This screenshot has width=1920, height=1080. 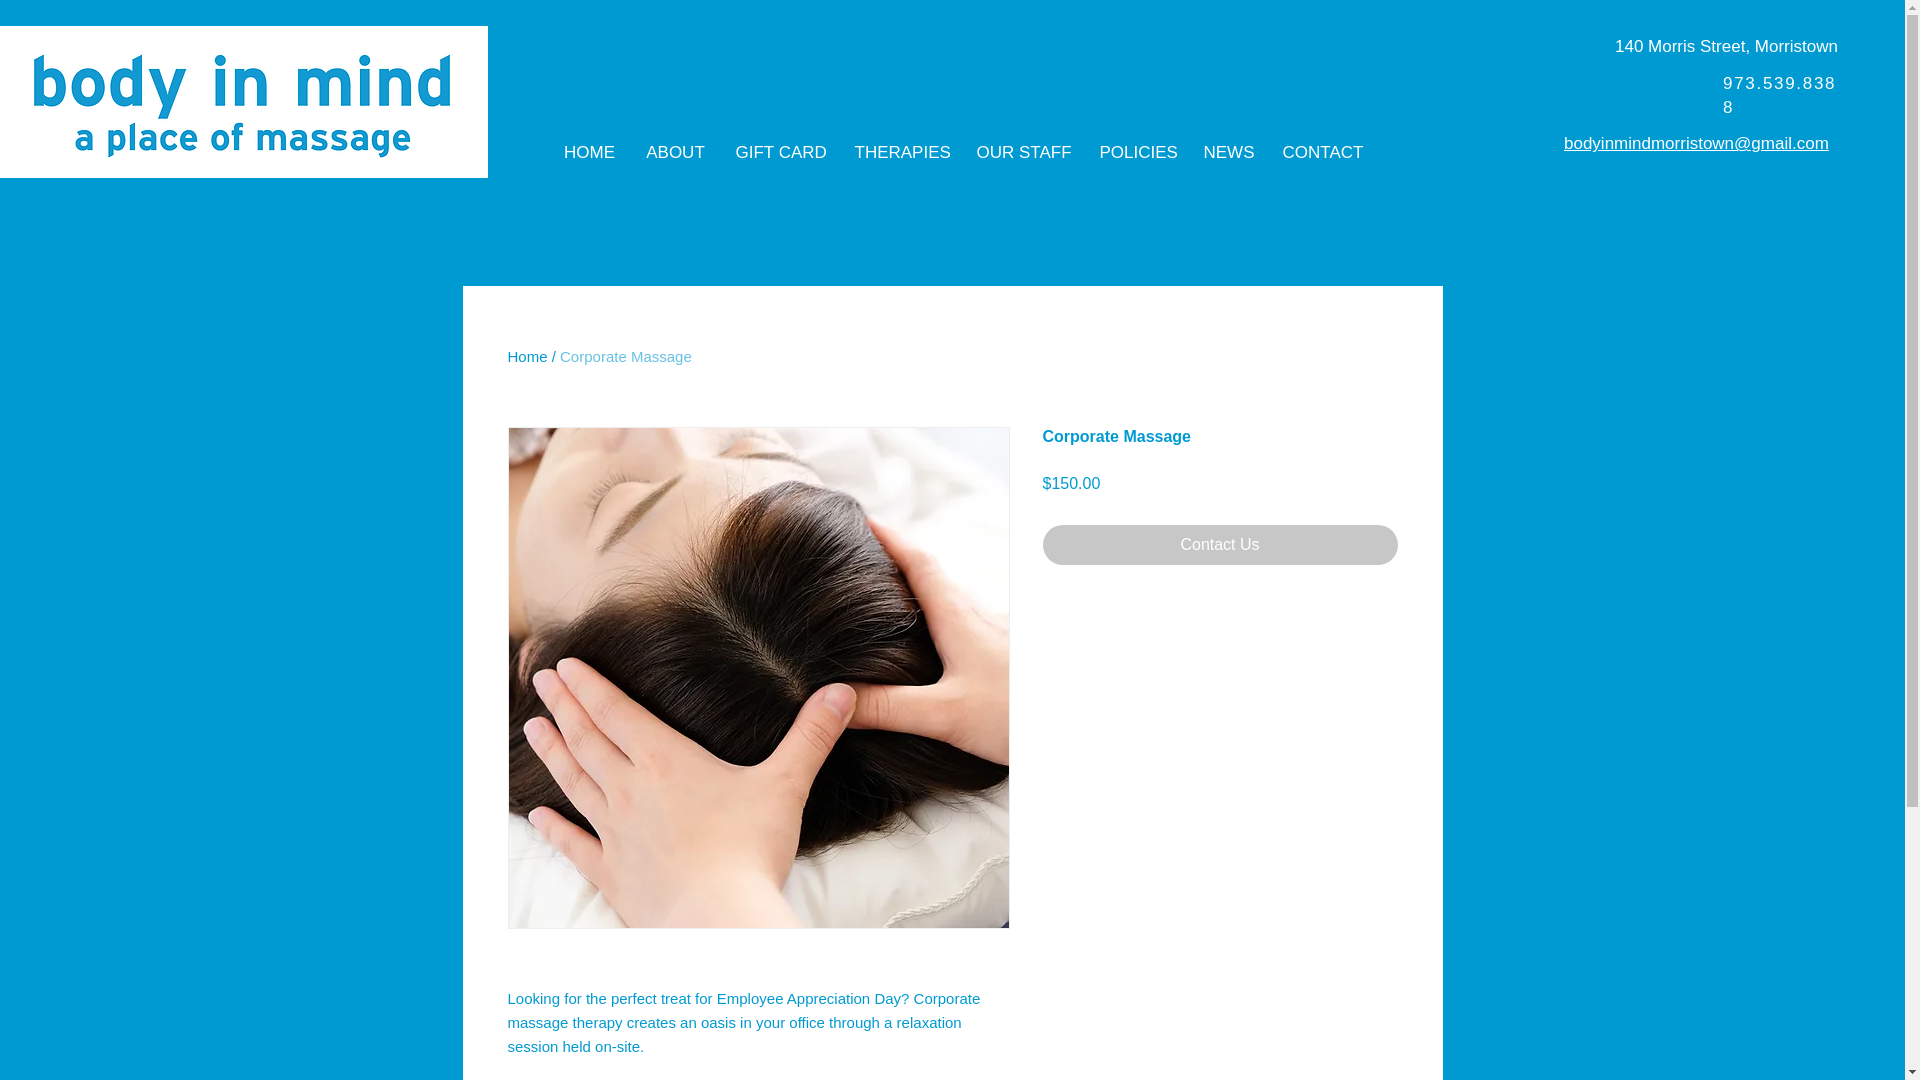 What do you see at coordinates (588, 153) in the screenshot?
I see `HOME` at bounding box center [588, 153].